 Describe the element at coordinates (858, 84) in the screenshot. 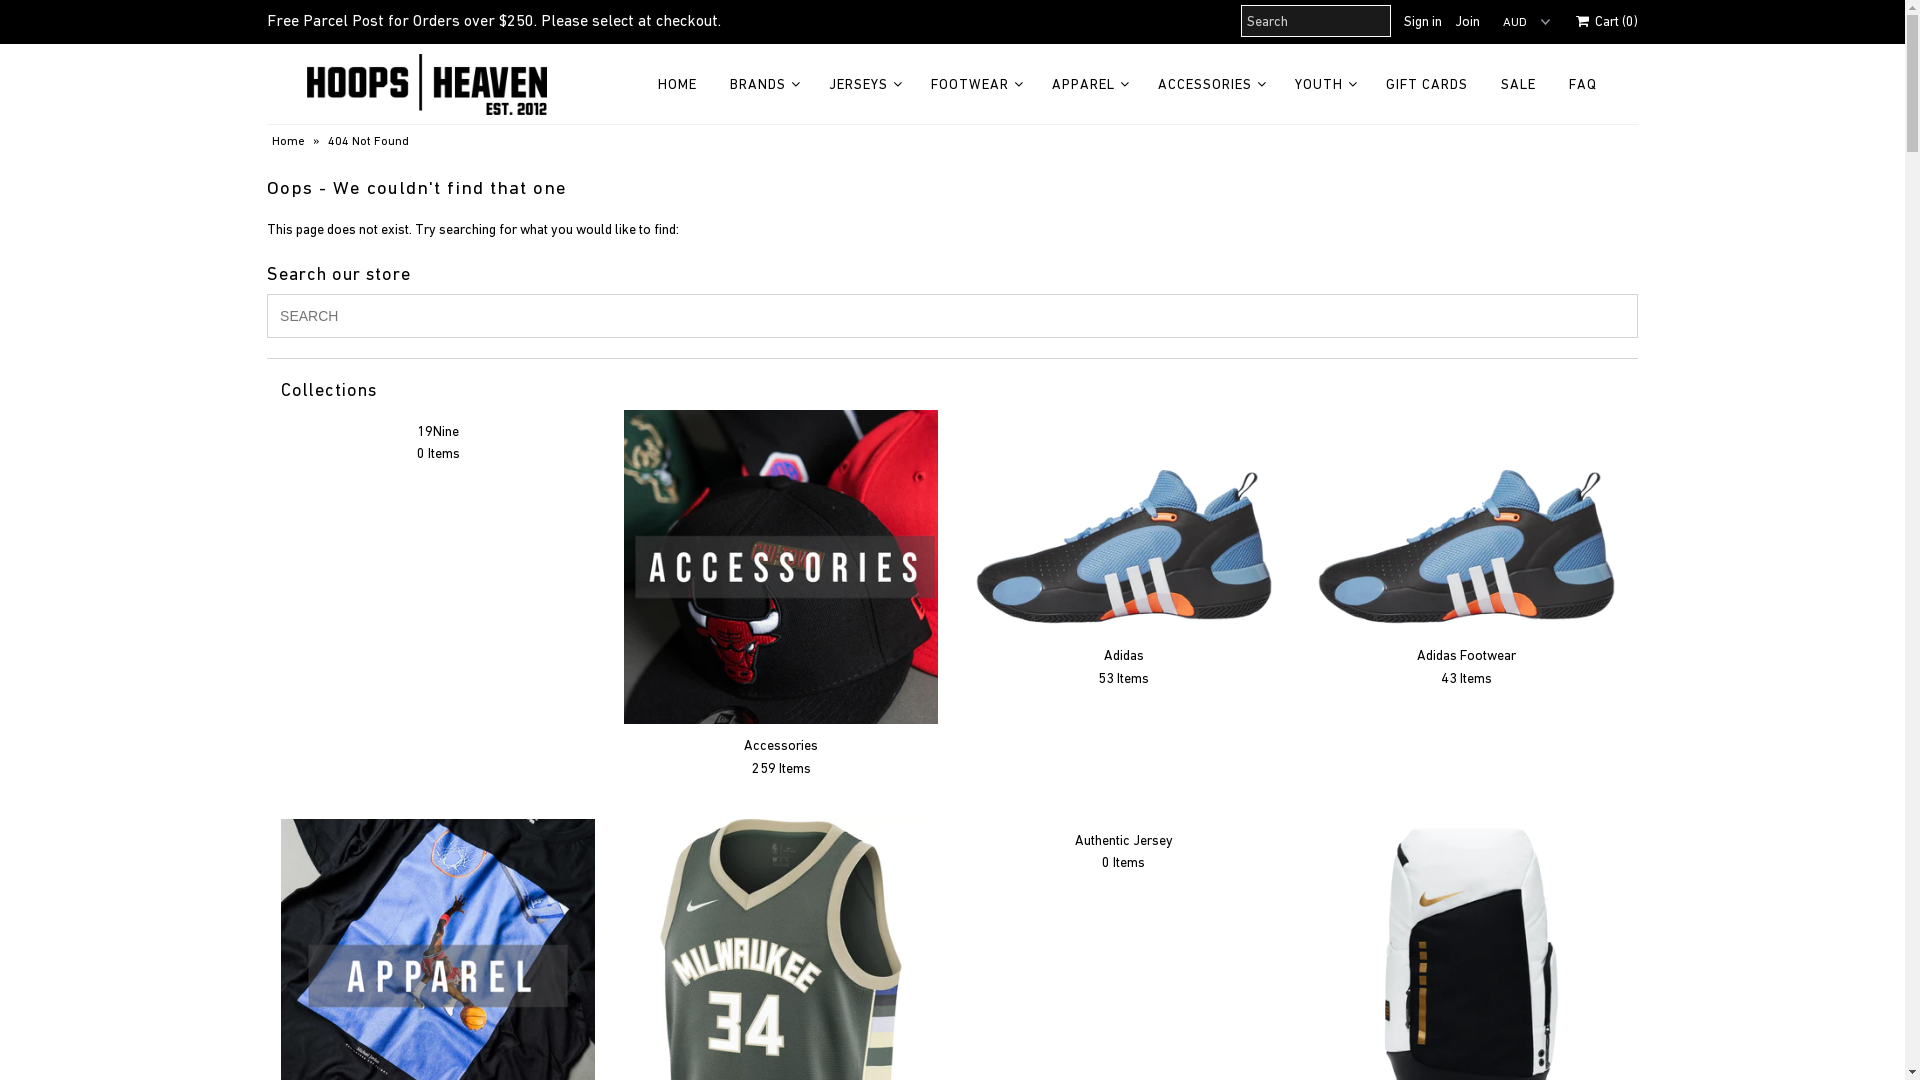

I see `JERSEYS` at that location.